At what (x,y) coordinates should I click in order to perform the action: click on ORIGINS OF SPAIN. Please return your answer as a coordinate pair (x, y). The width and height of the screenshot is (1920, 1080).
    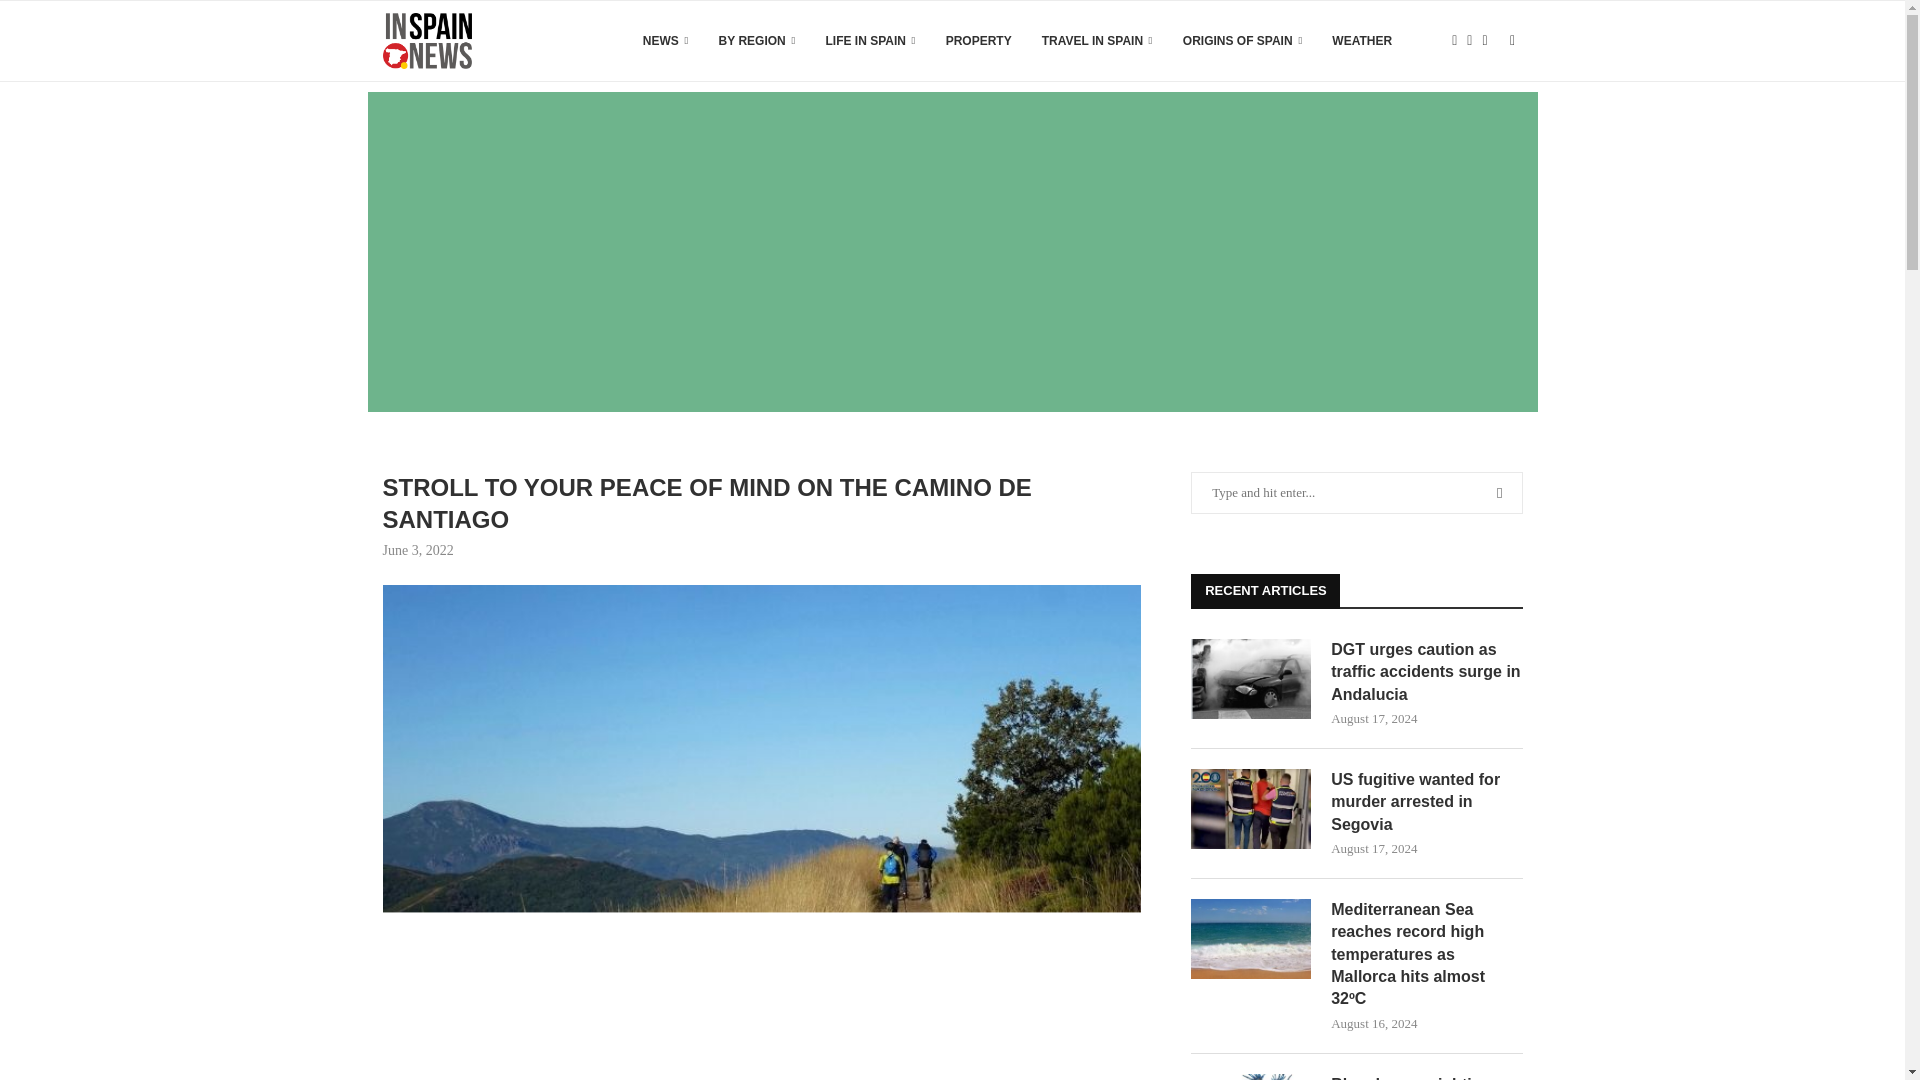
    Looking at the image, I should click on (1242, 41).